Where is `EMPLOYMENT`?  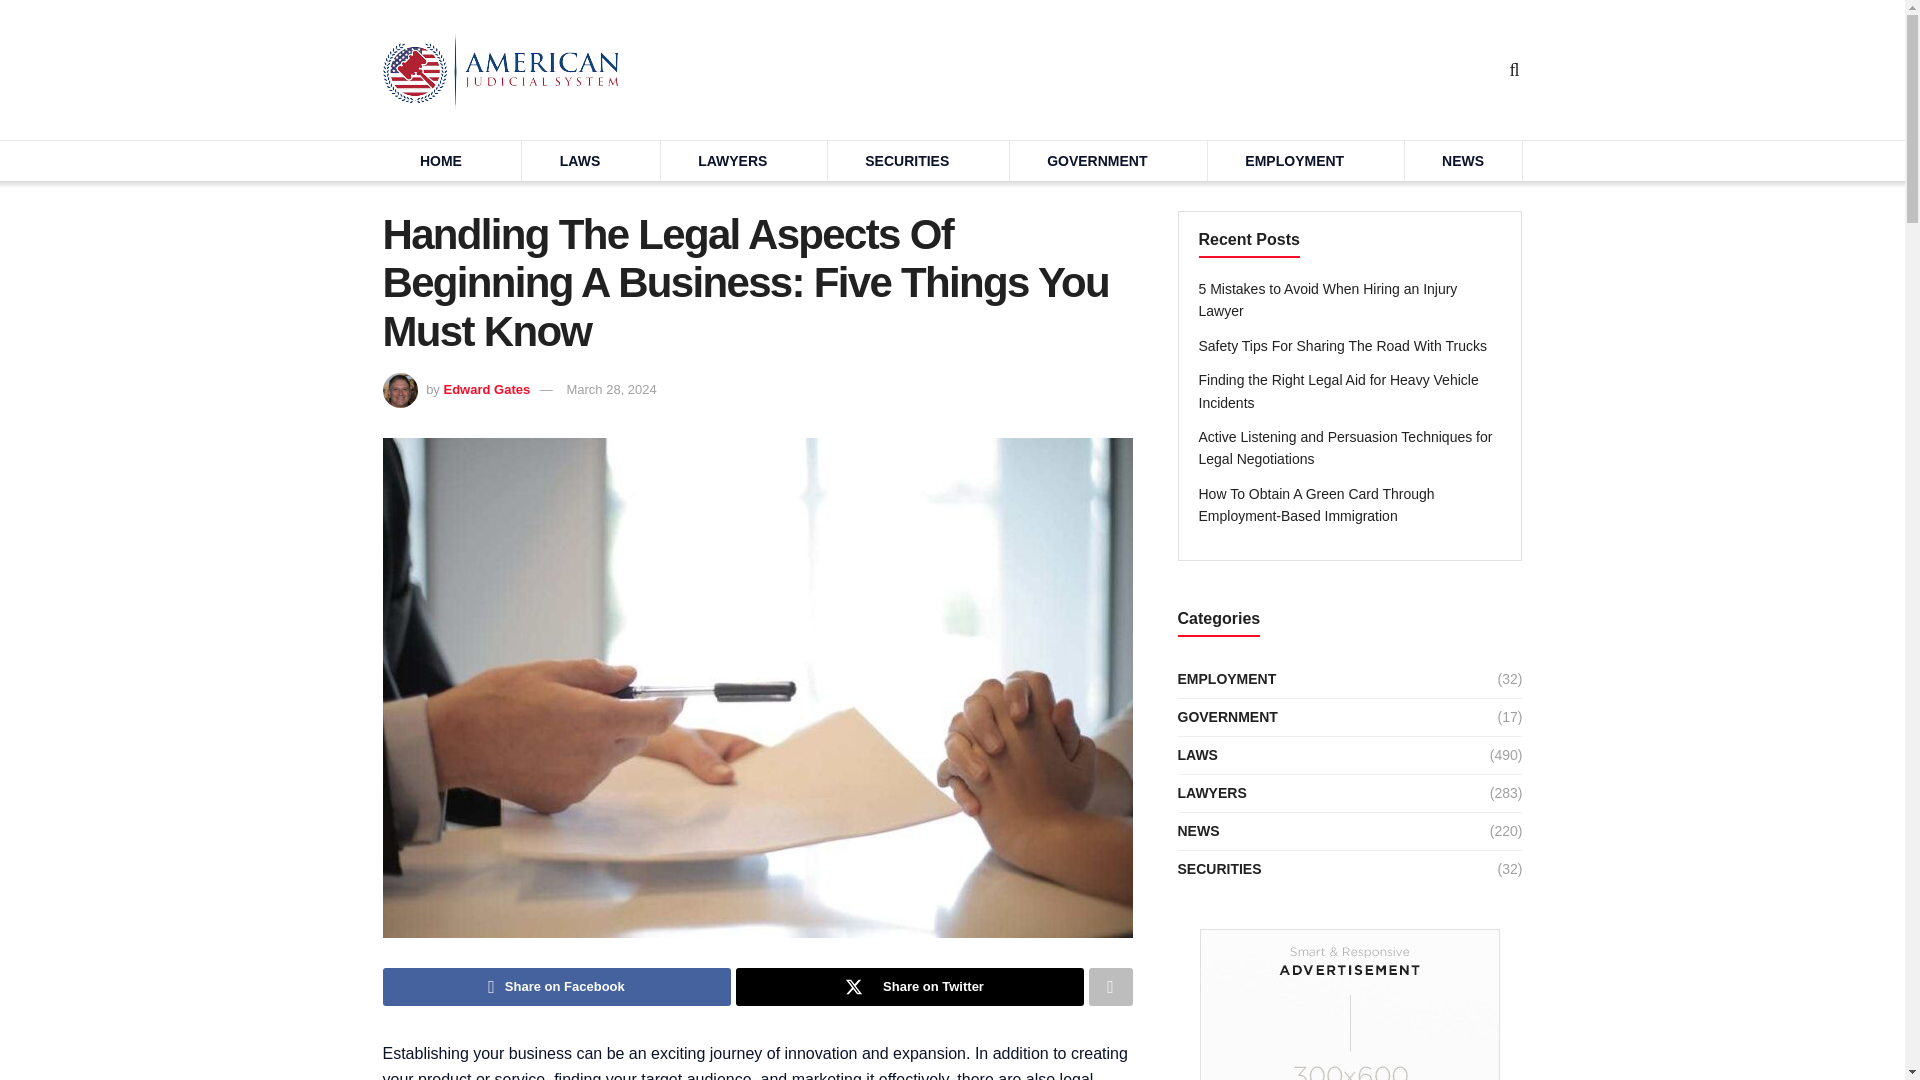 EMPLOYMENT is located at coordinates (1294, 161).